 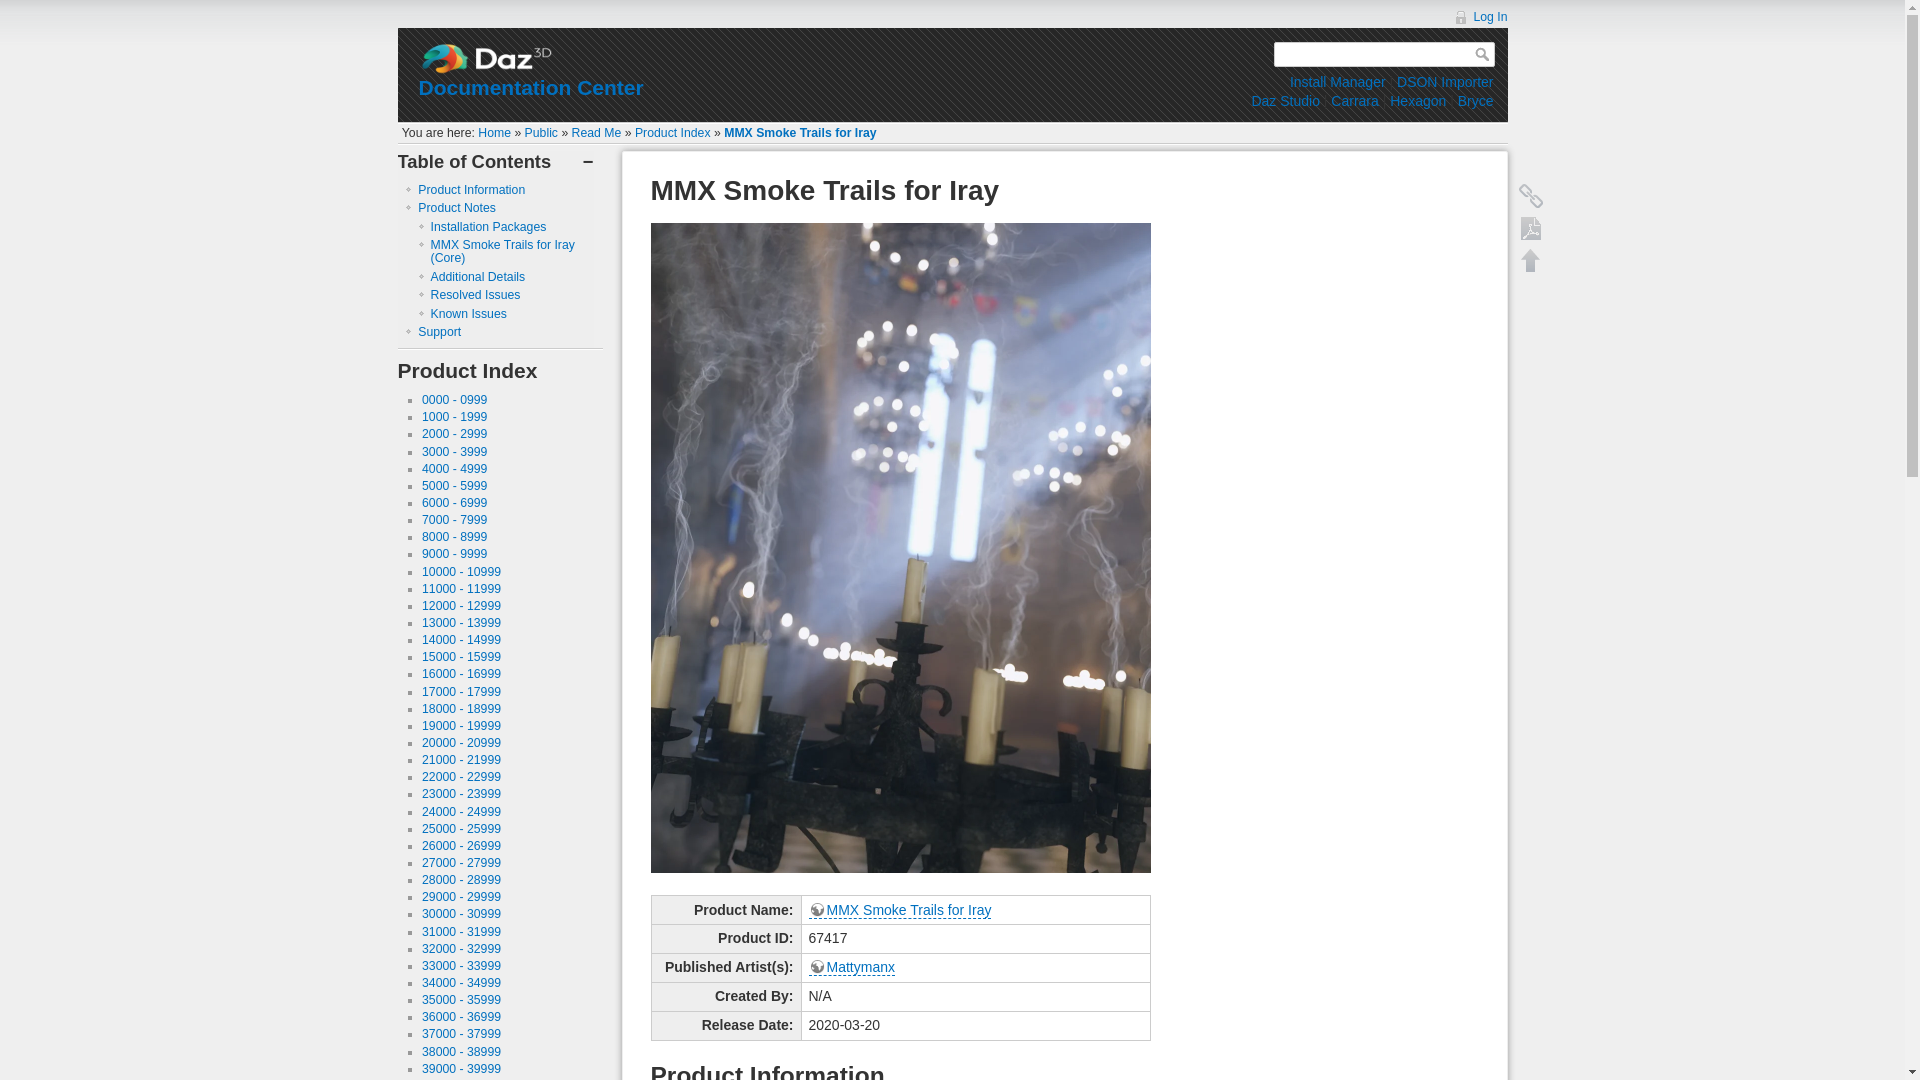 I want to click on 0000 - 0999, so click(x=454, y=400).